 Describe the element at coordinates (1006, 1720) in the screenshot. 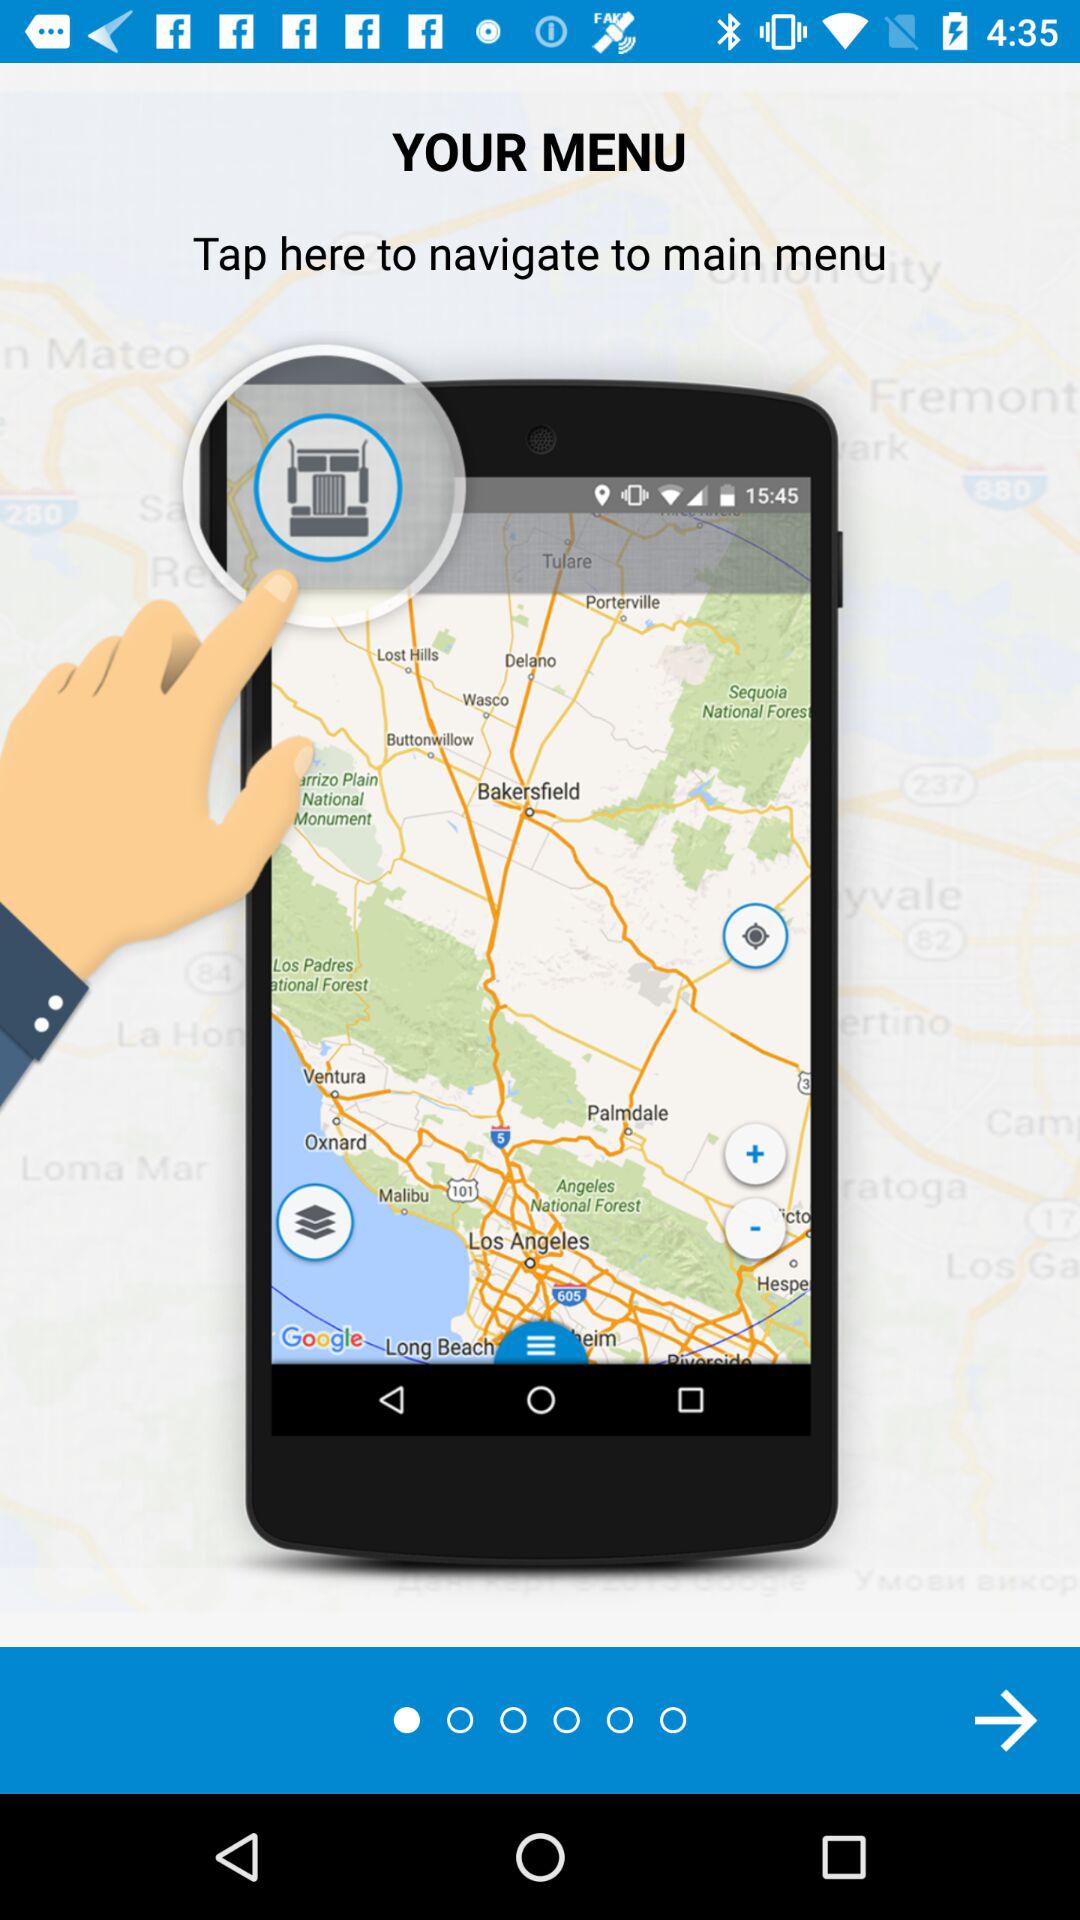

I see `click the icon at the bottom right corner` at that location.